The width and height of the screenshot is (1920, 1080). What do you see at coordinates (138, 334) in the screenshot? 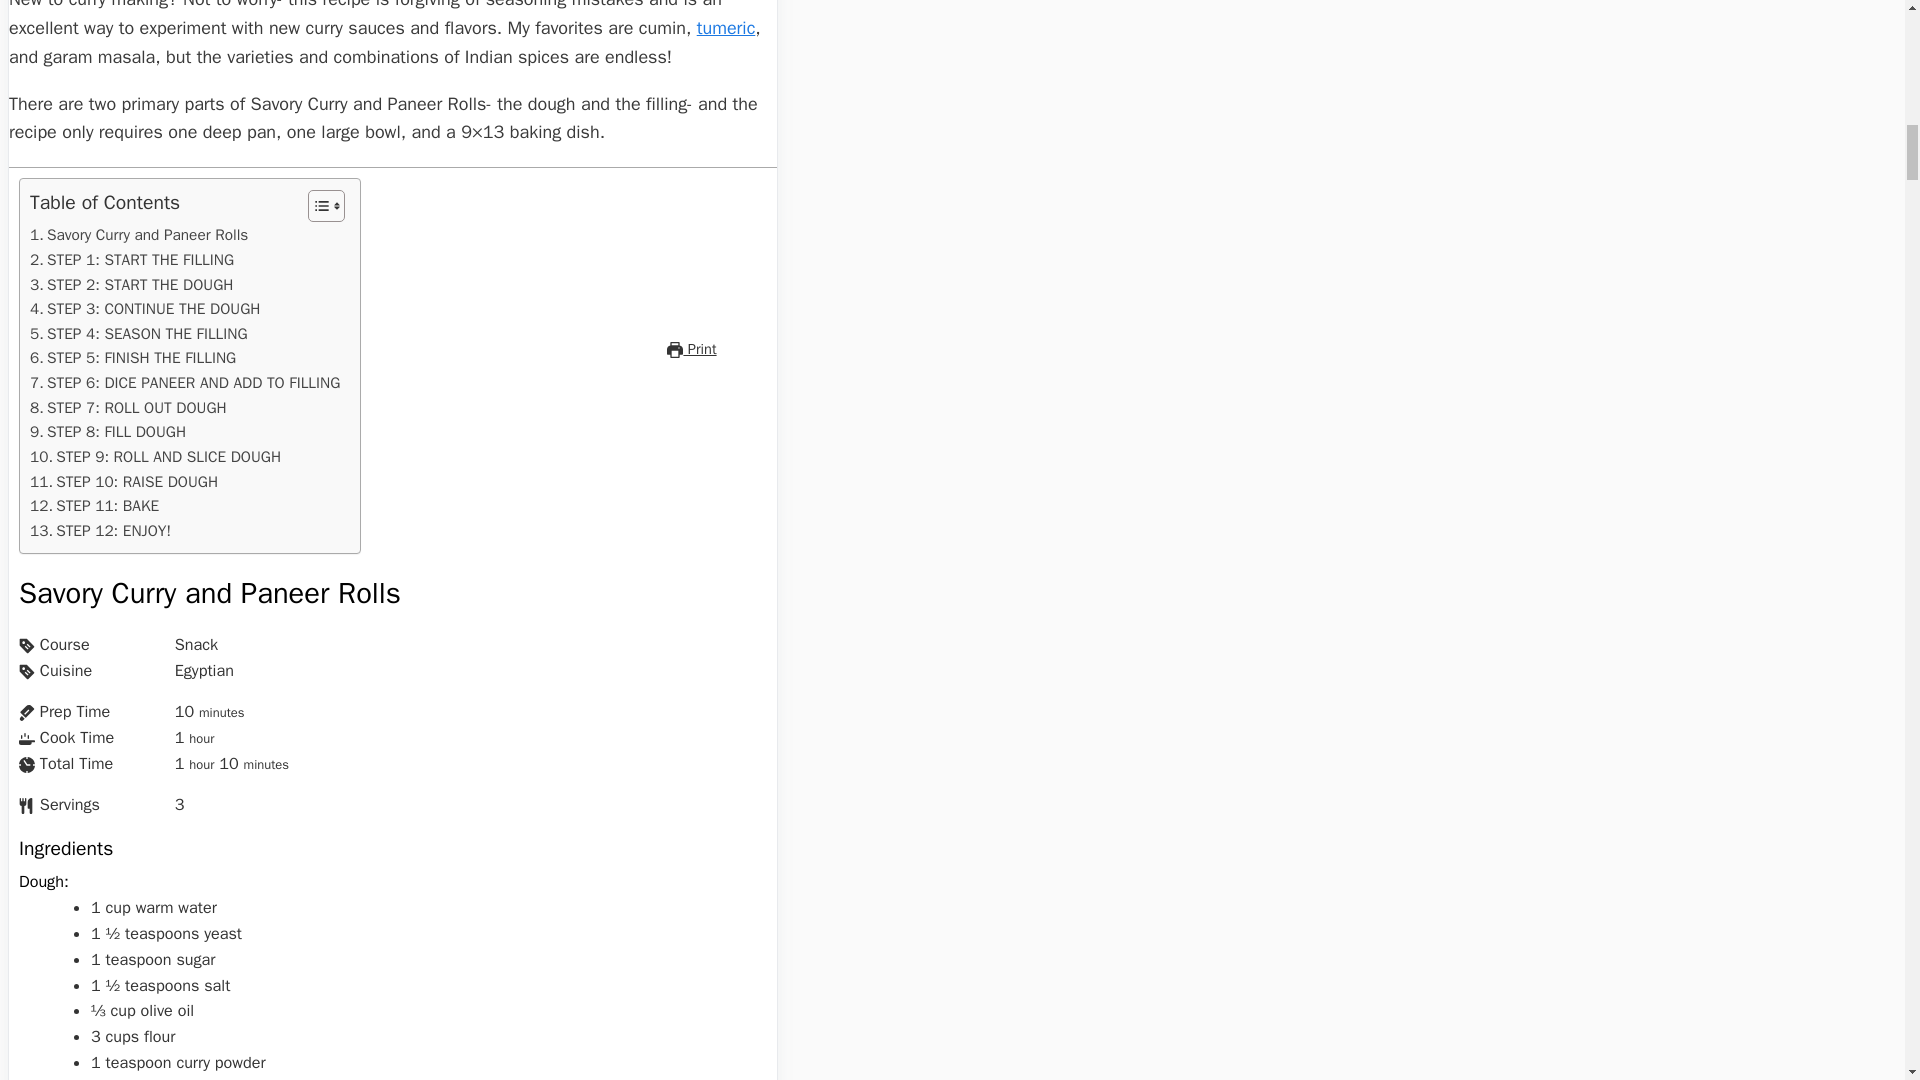
I see `STEP 4: SEASON THE FILLING` at bounding box center [138, 334].